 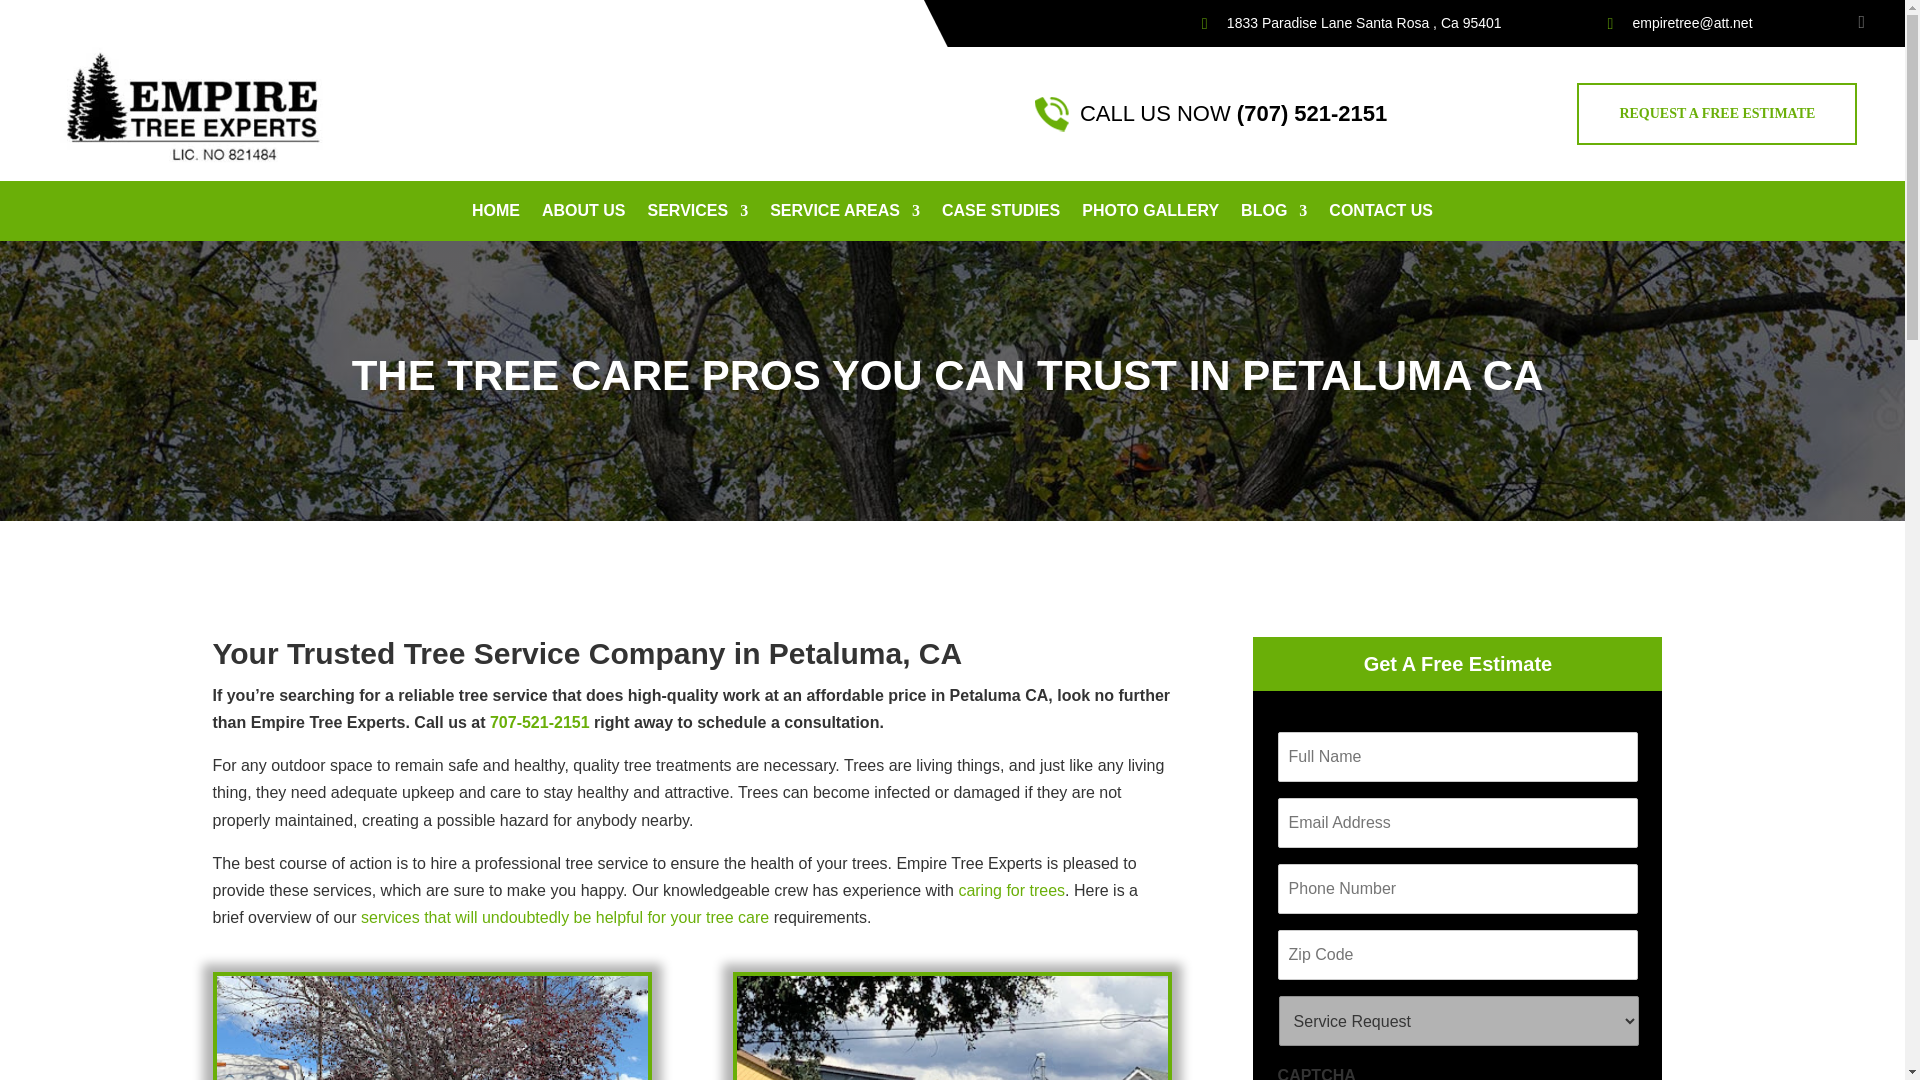 I want to click on The Tree Care Pros You Can Trust in Petaluma CA 2, so click(x=952, y=1028).